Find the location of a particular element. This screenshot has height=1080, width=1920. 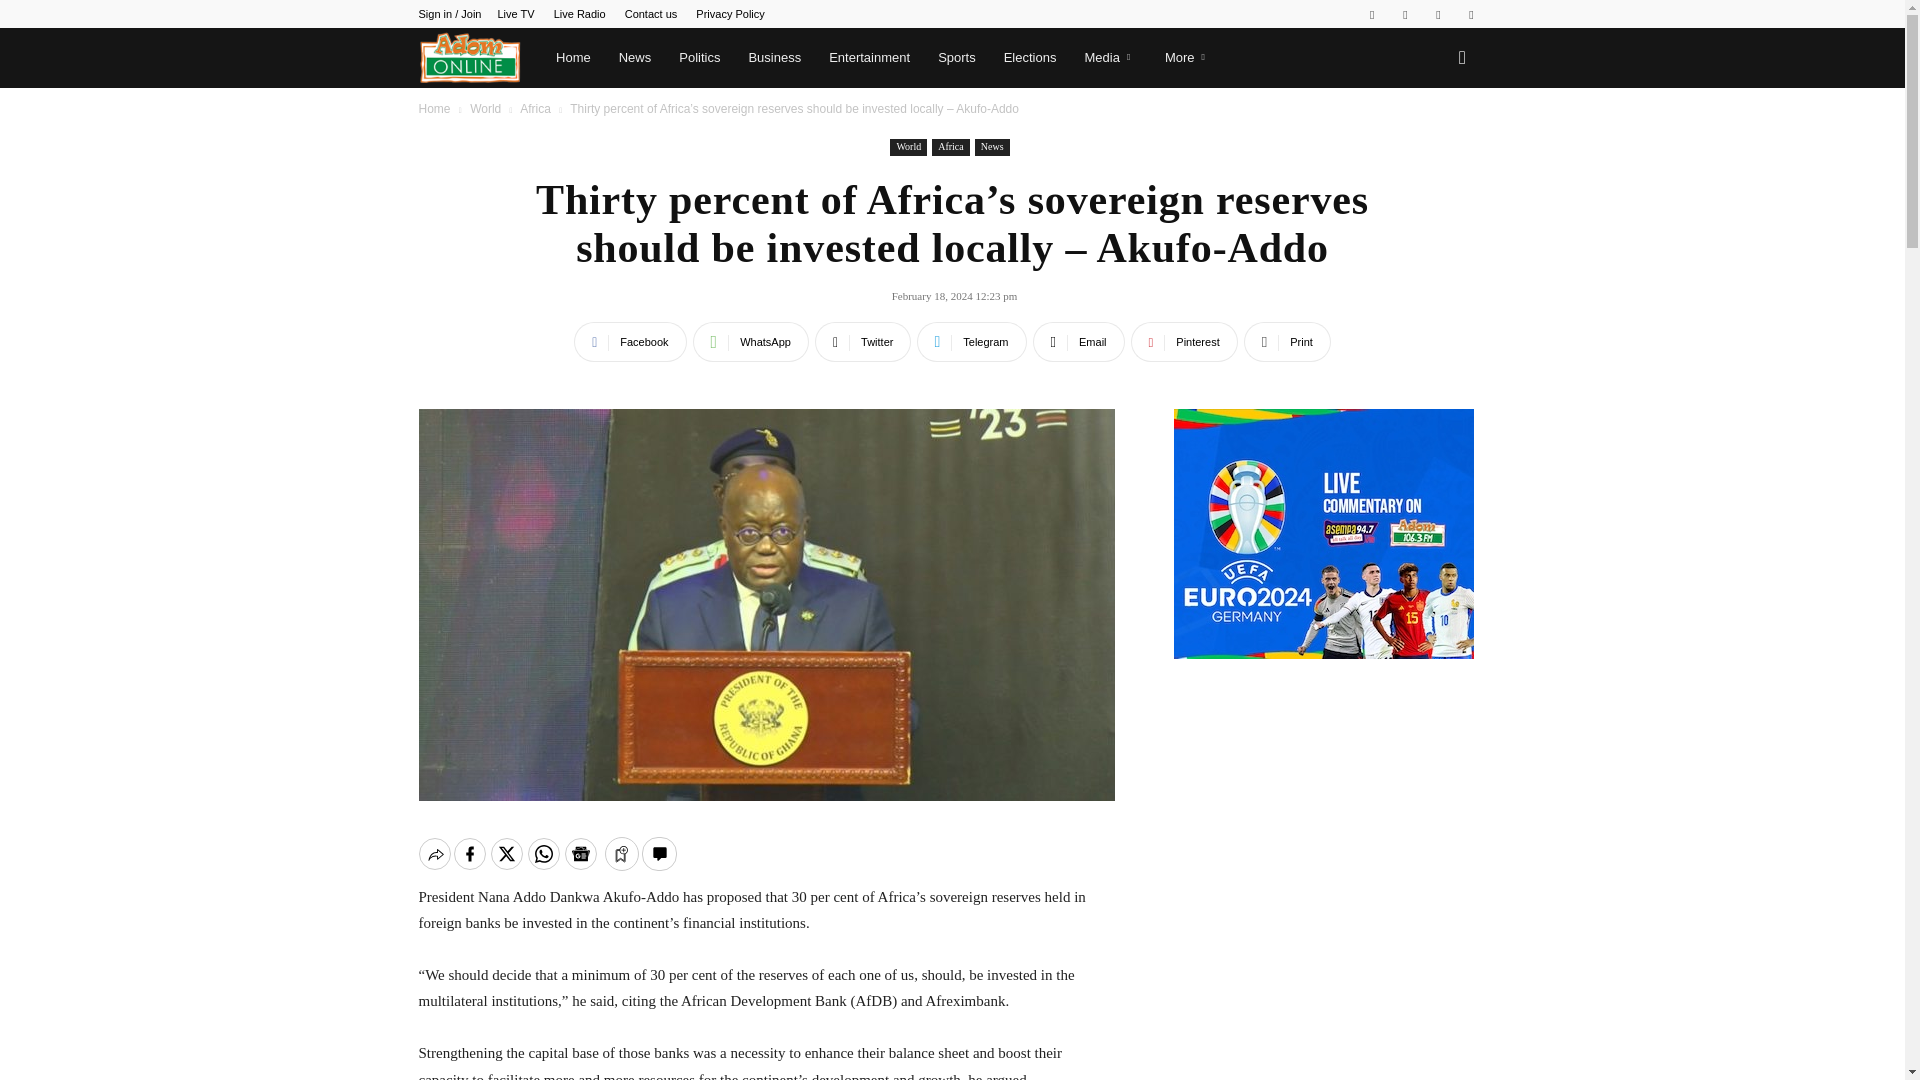

Linkedin is located at coordinates (1405, 14).